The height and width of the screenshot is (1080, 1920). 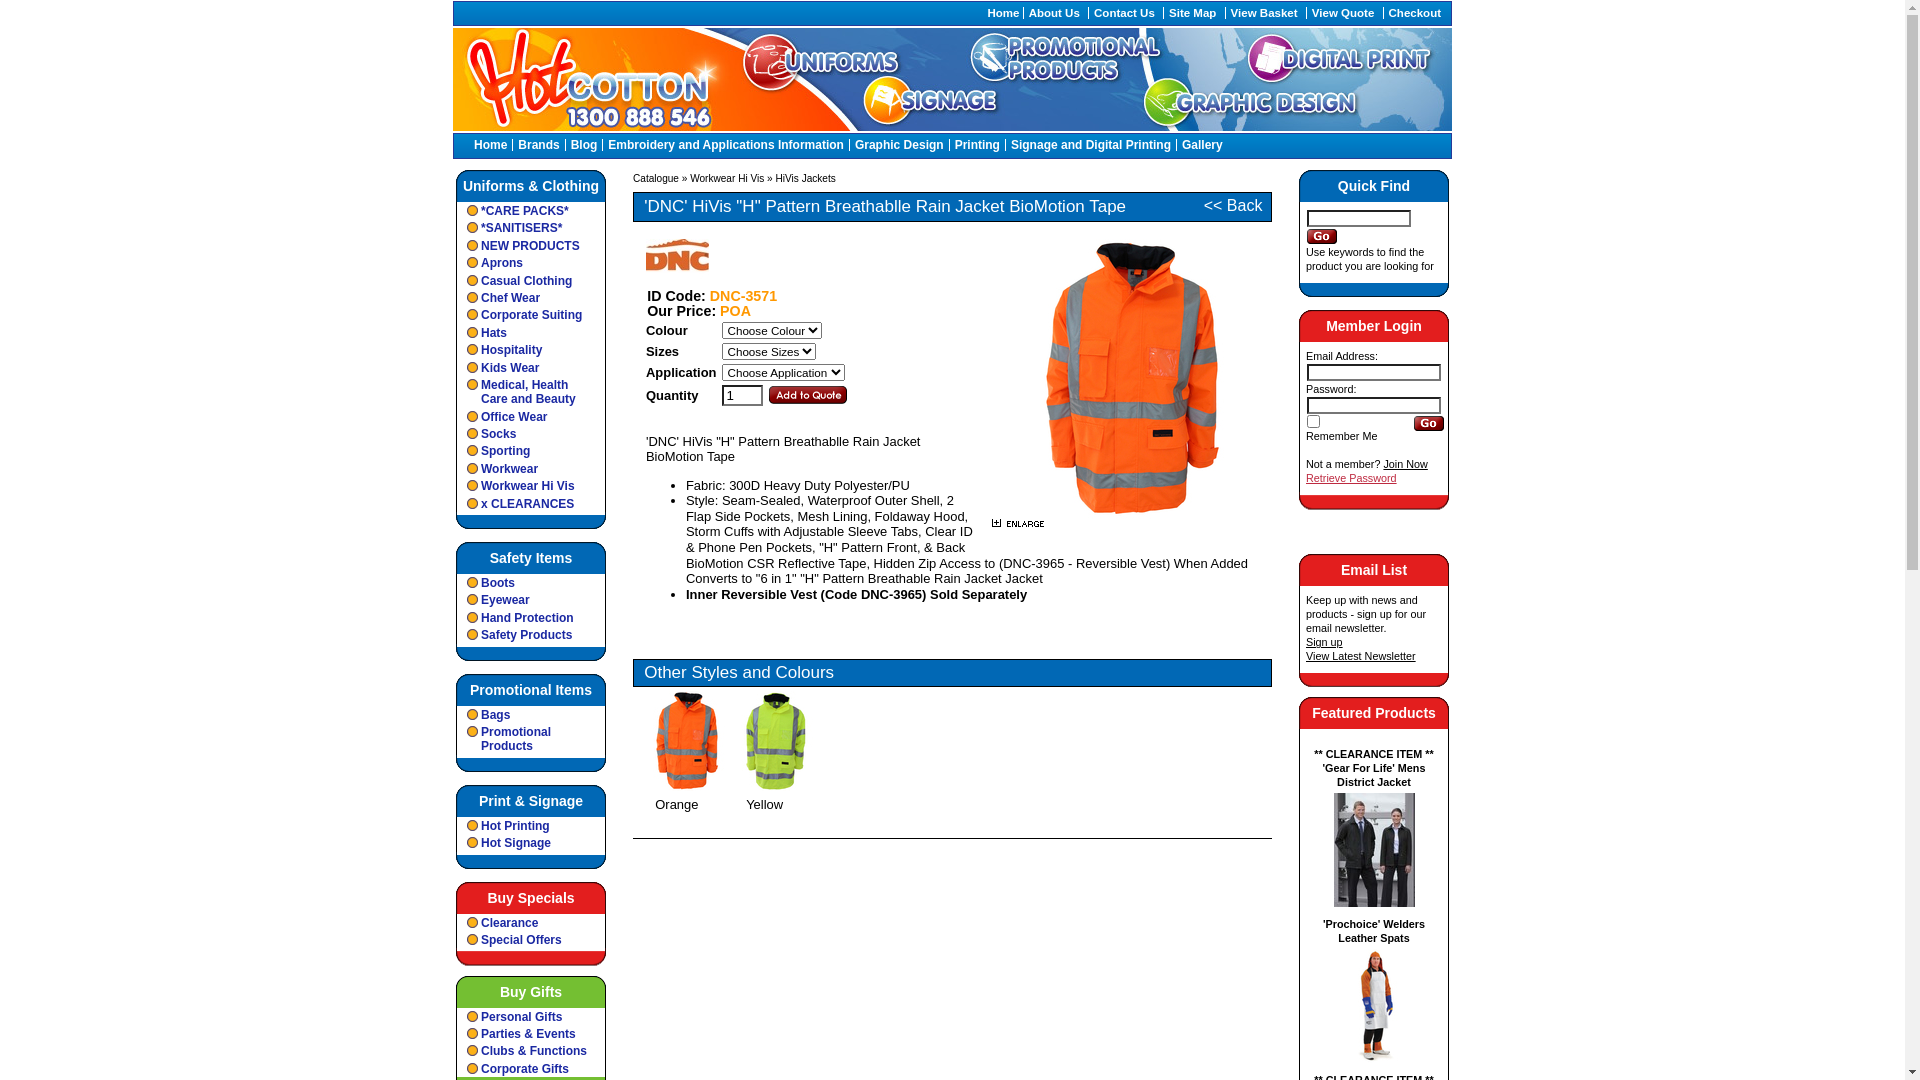 I want to click on Personal Gifts, so click(x=532, y=1016).